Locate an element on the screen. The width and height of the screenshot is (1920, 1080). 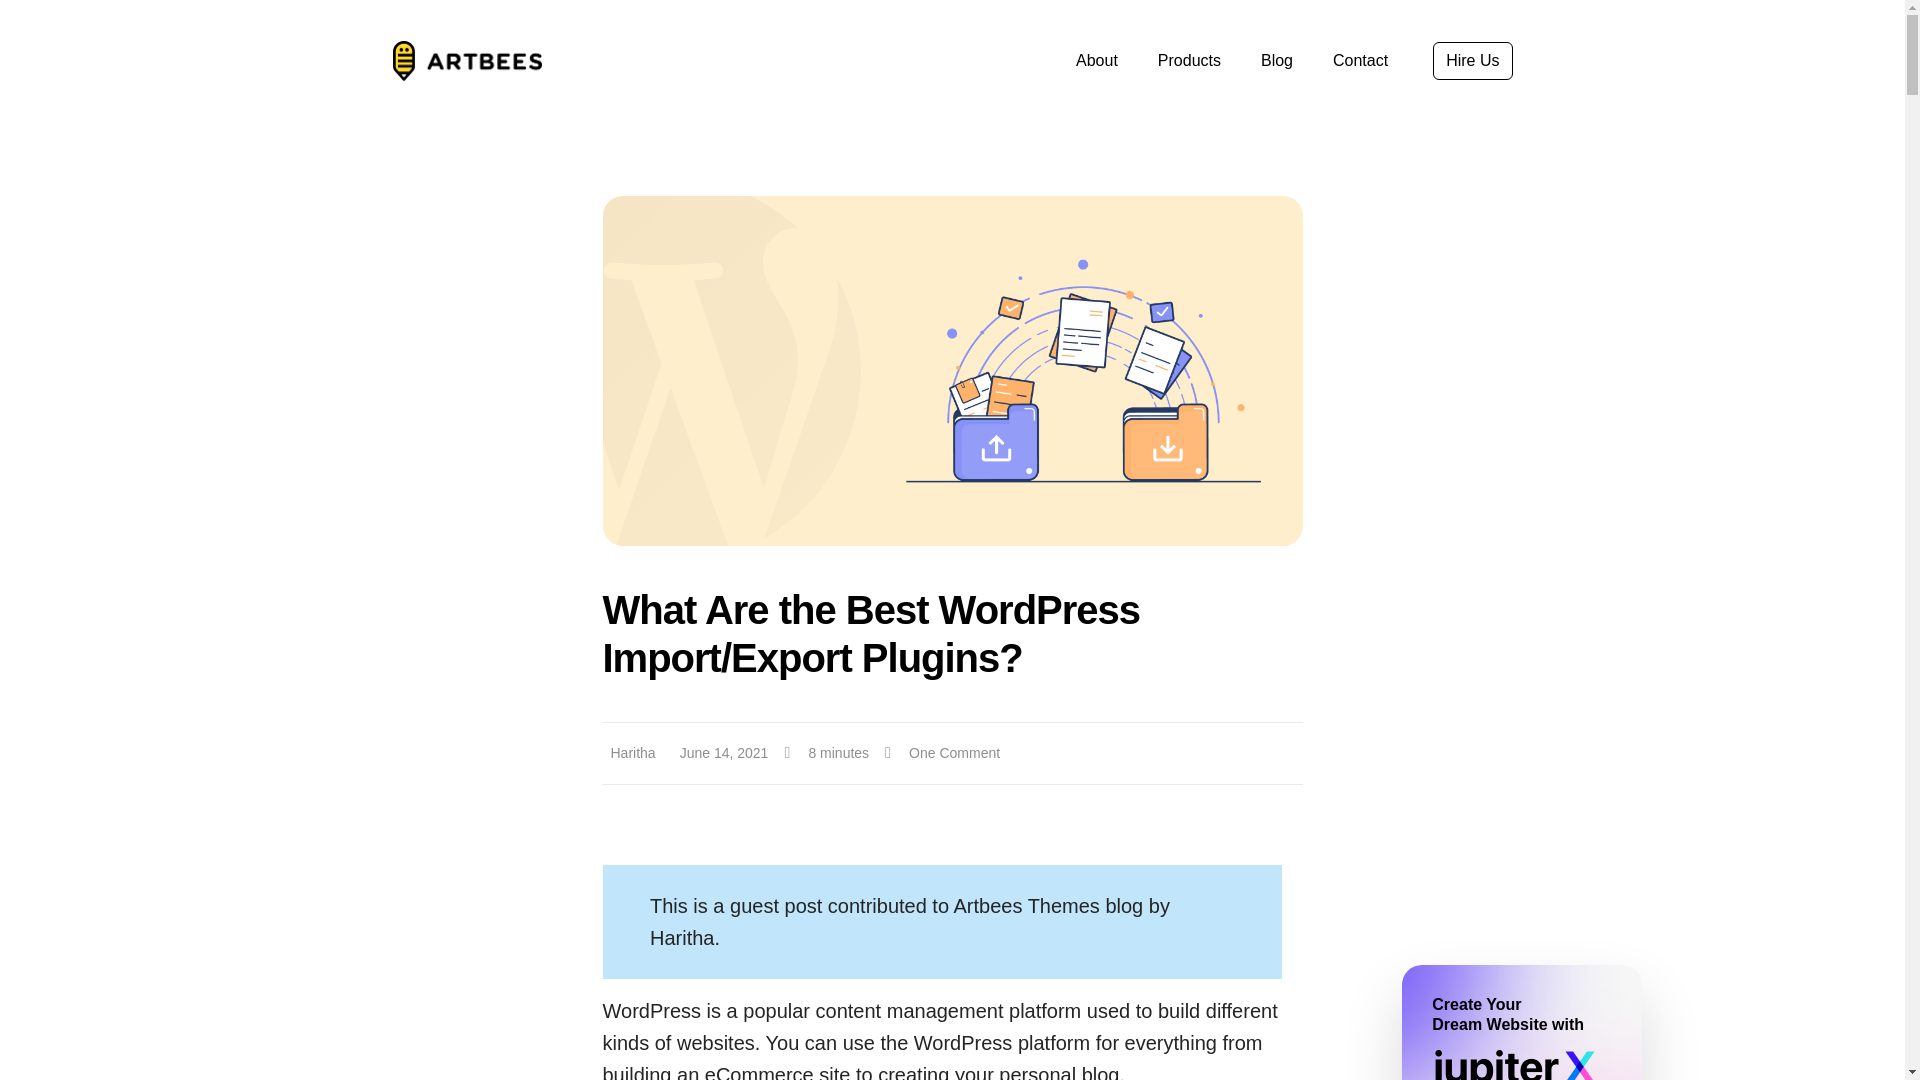
Haritha is located at coordinates (628, 753).